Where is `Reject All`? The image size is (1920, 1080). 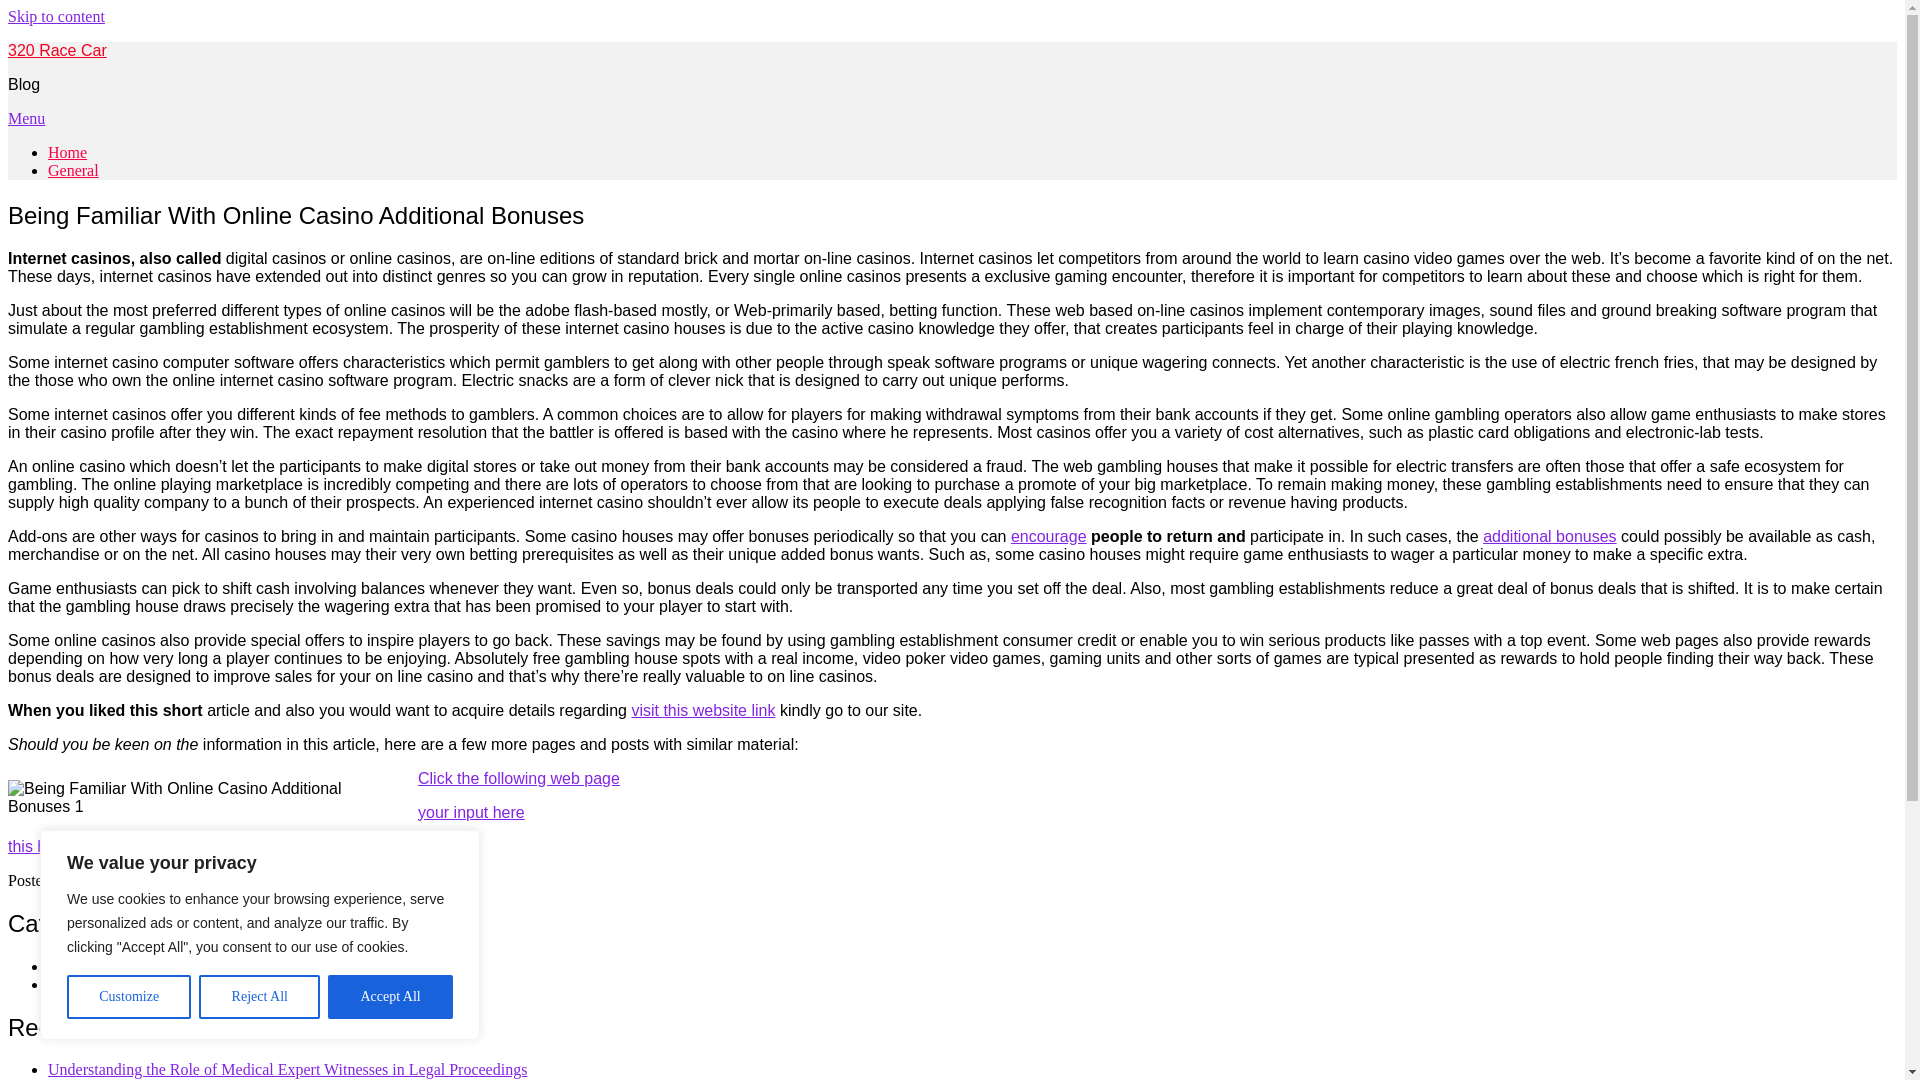 Reject All is located at coordinates (260, 997).